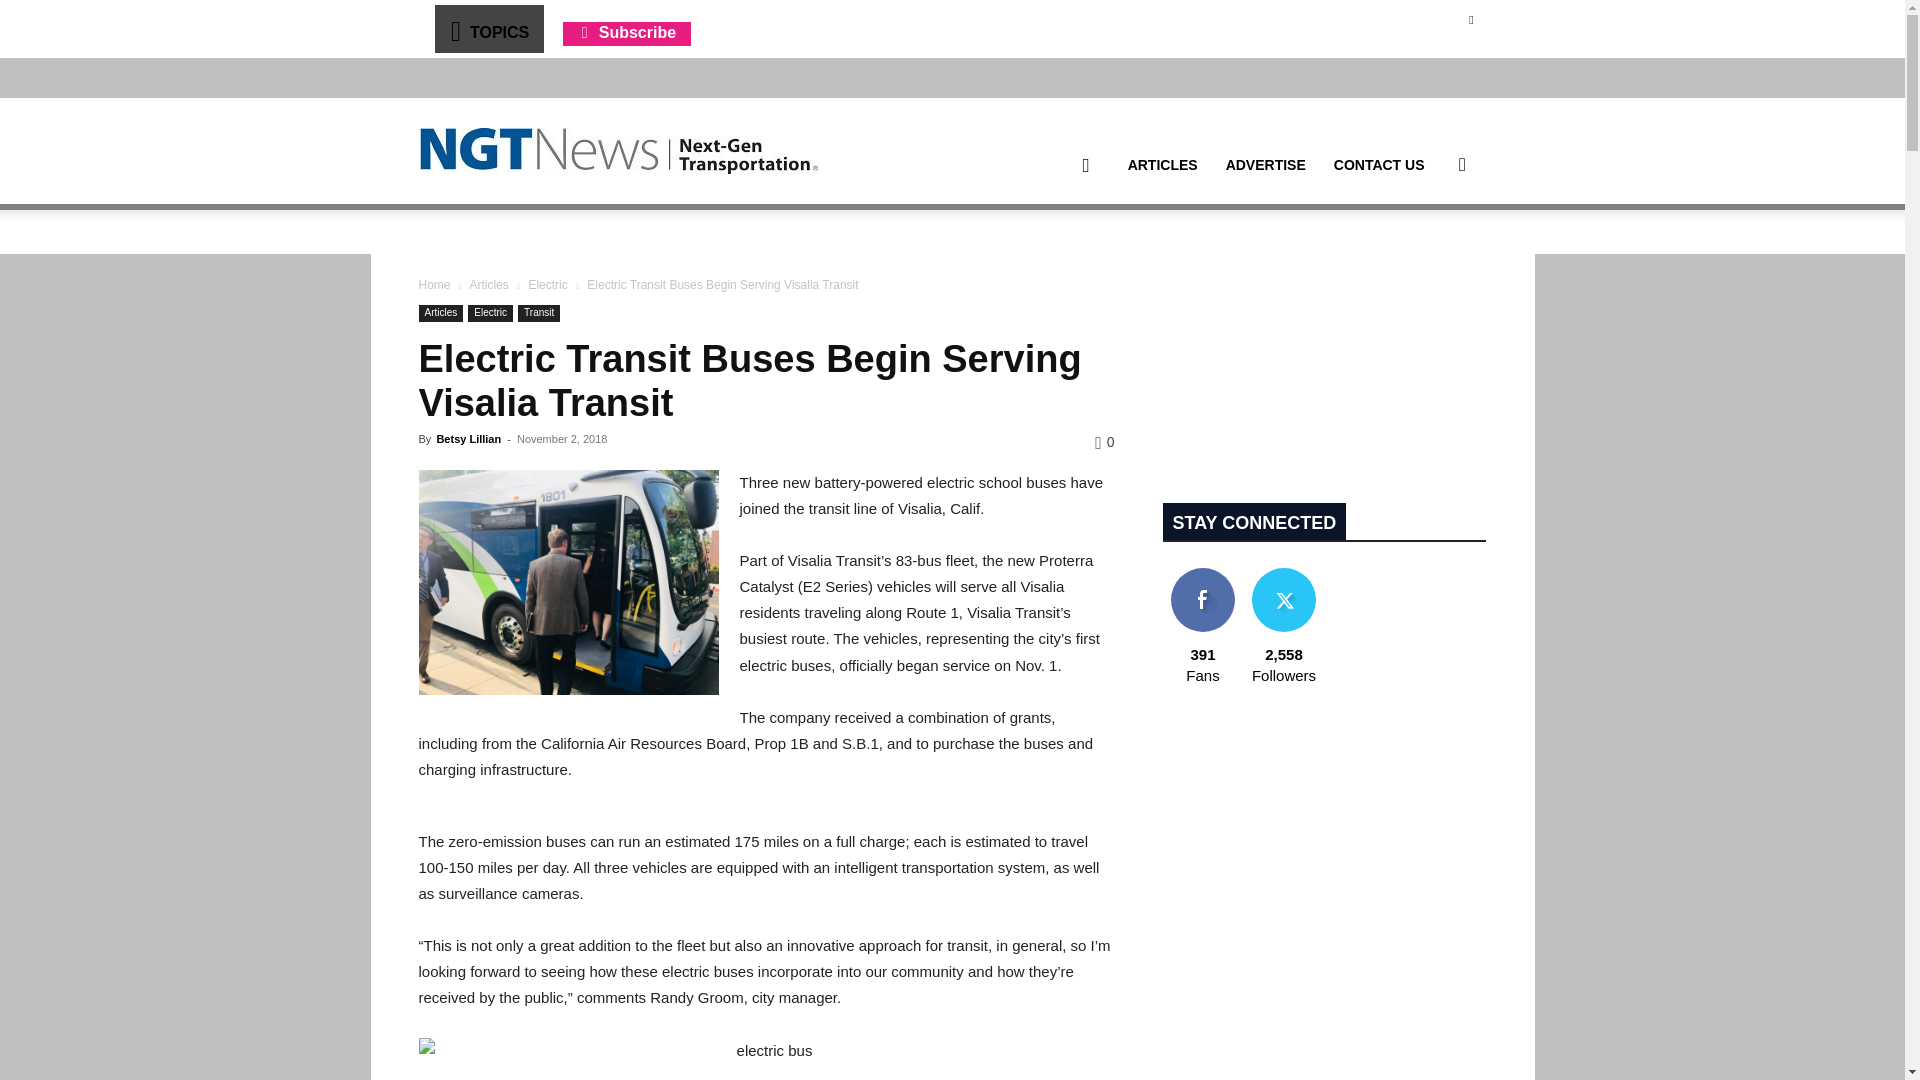  Describe the element at coordinates (618, 150) in the screenshot. I see `NGT News` at that location.